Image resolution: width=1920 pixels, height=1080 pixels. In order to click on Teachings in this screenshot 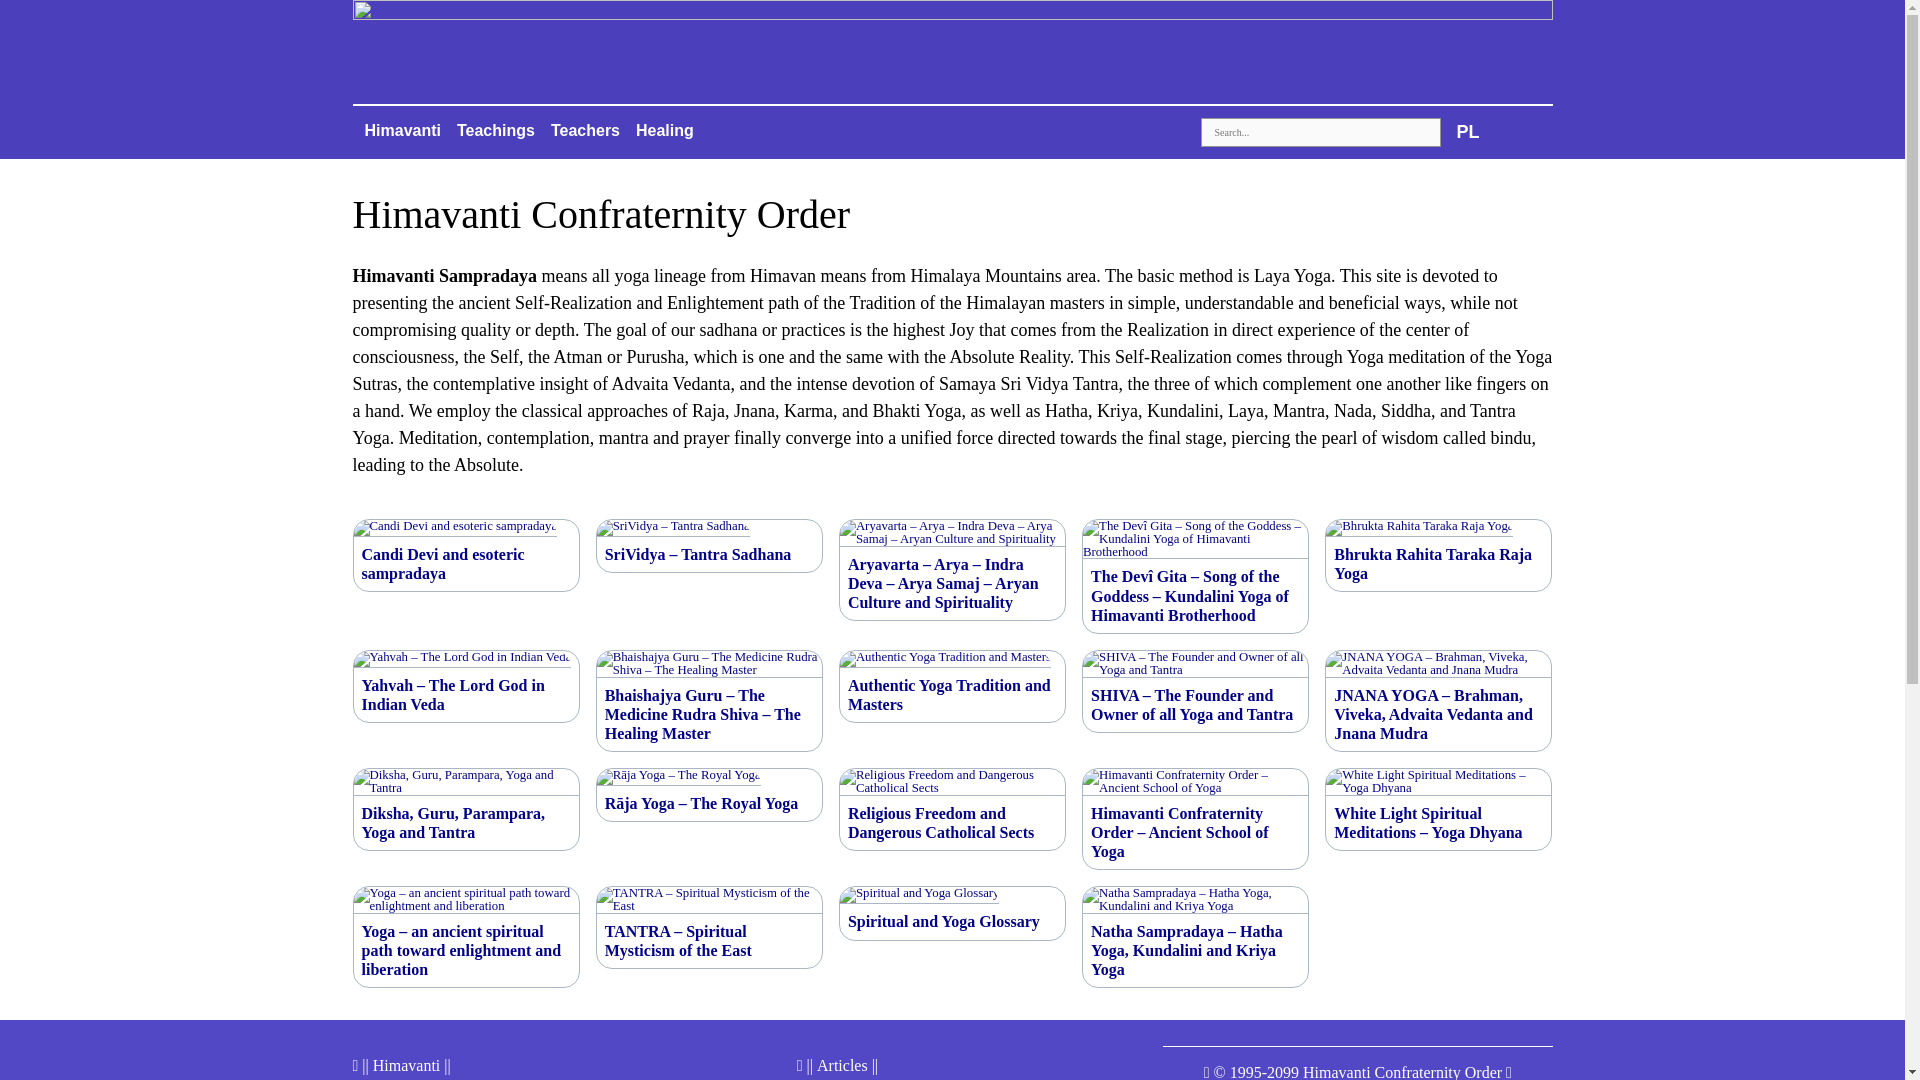, I will do `click(496, 130)`.